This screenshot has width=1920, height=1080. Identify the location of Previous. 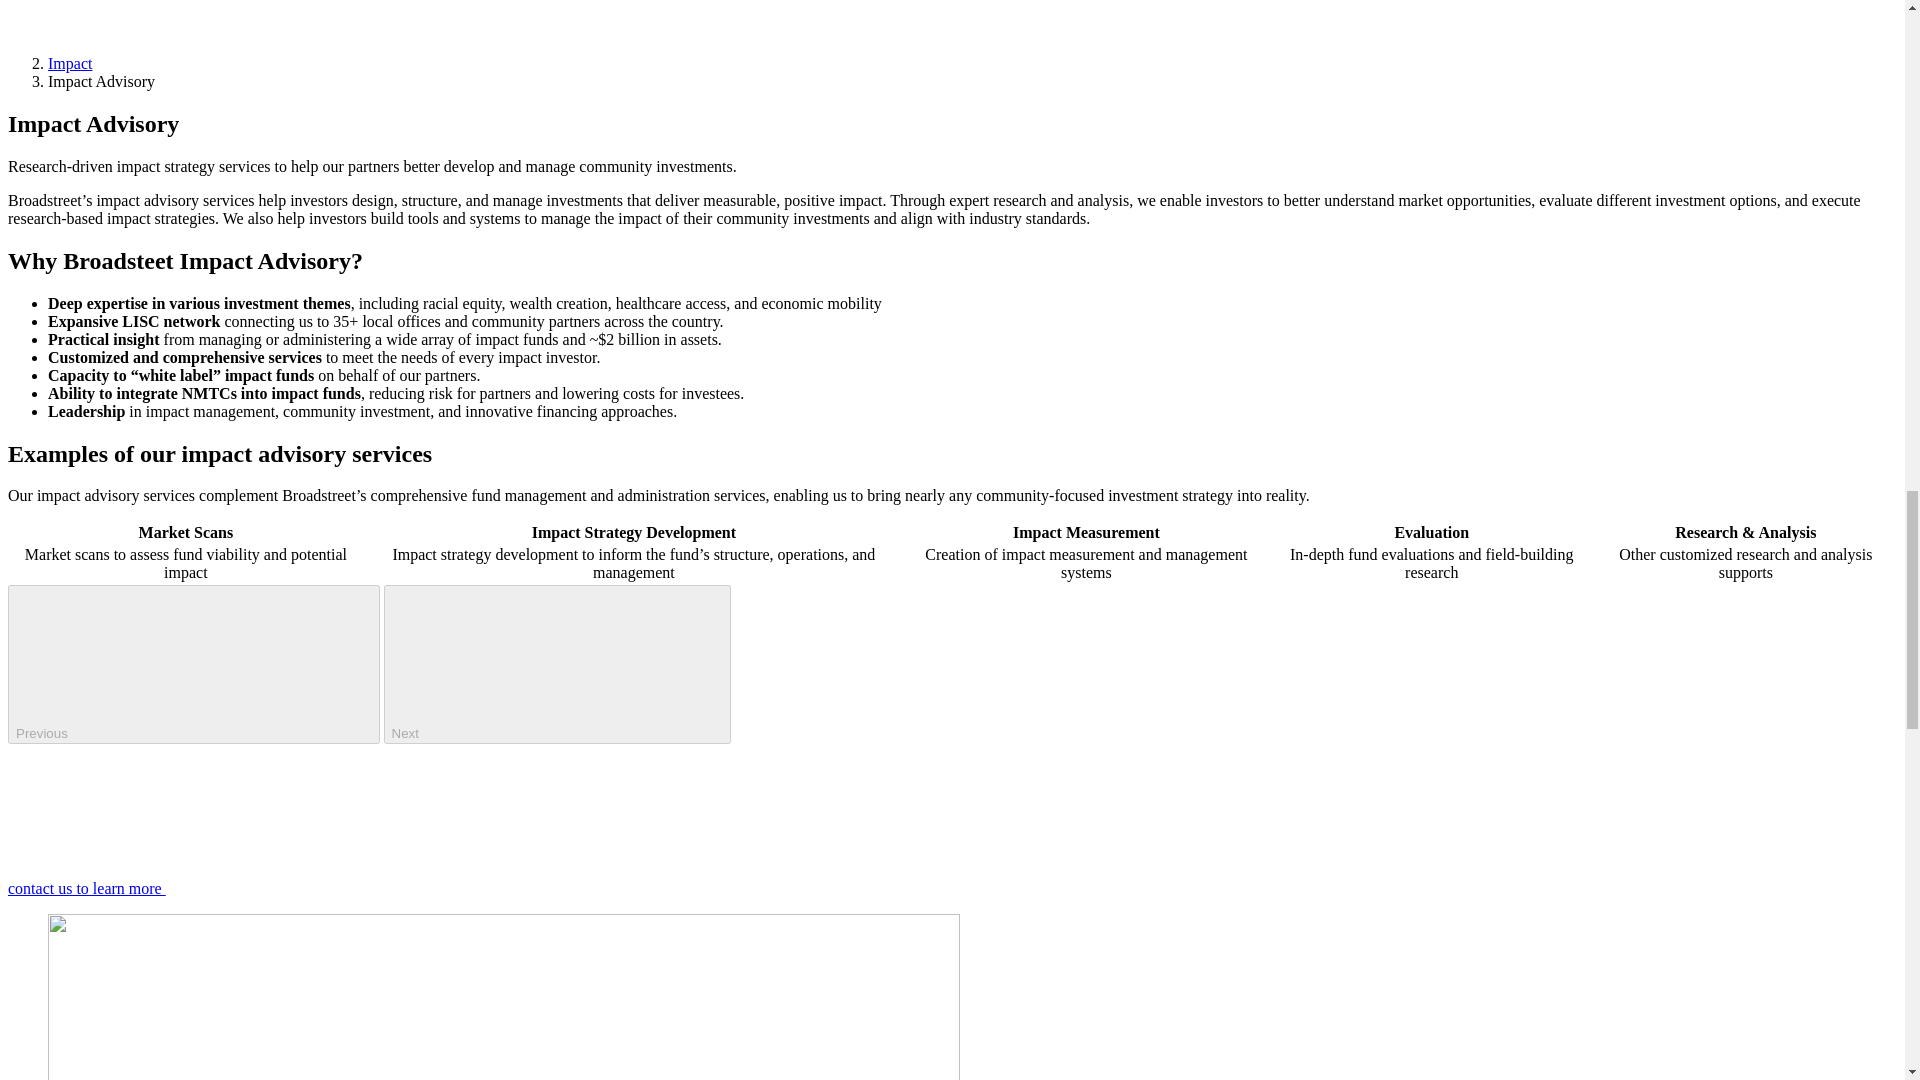
(194, 664).